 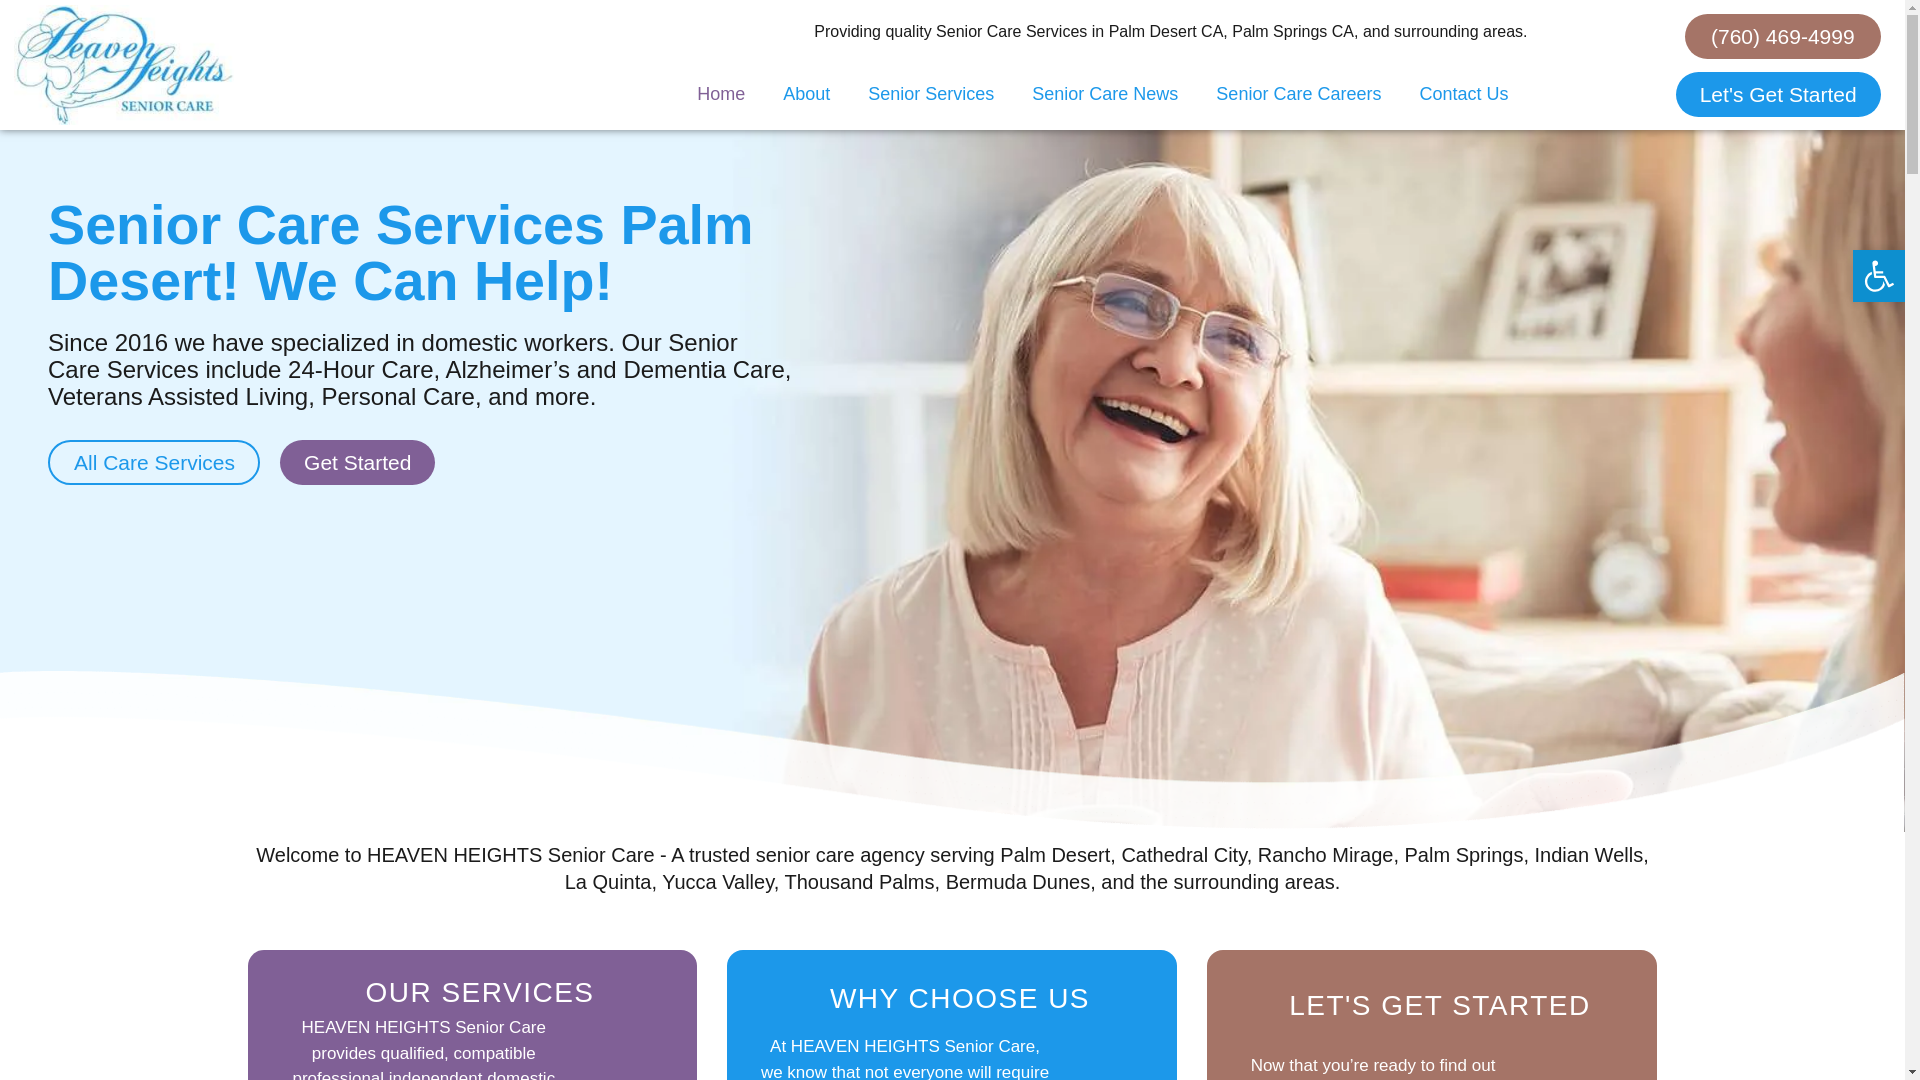 I want to click on Let's Get Started, so click(x=1778, y=94).